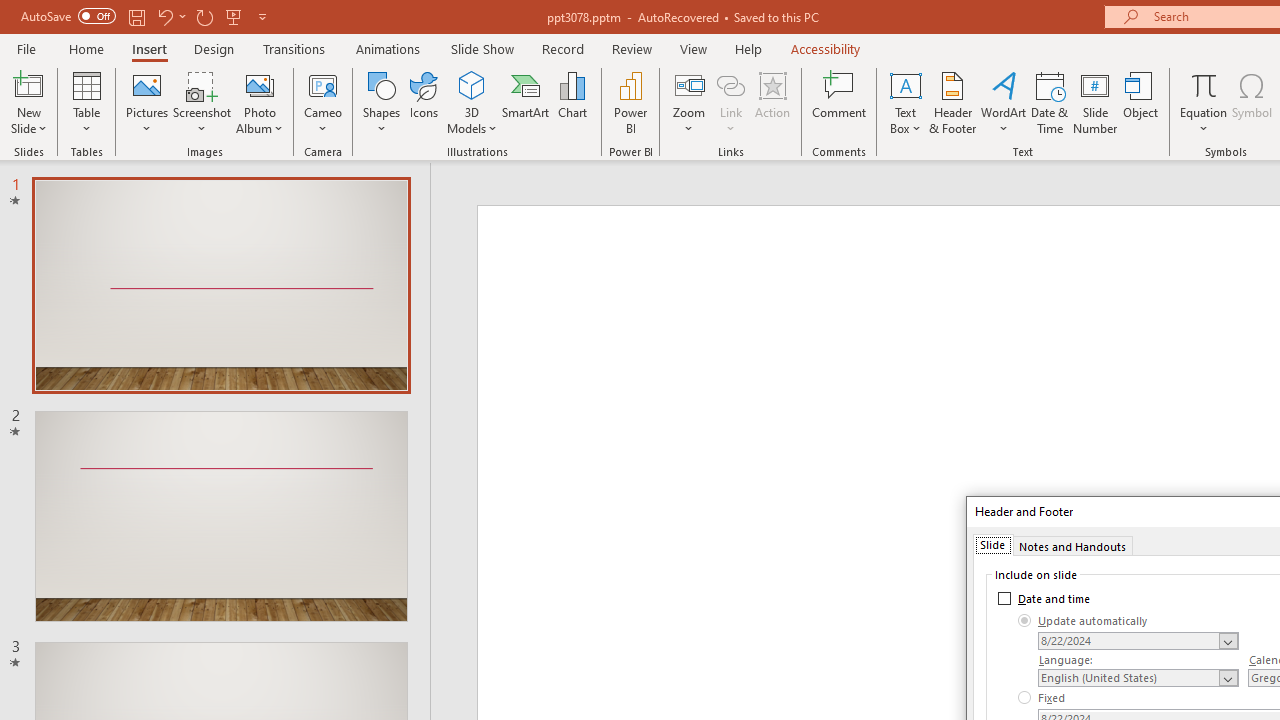 This screenshot has height=720, width=1280. Describe the element at coordinates (952, 102) in the screenshot. I see `Header & Footer...` at that location.